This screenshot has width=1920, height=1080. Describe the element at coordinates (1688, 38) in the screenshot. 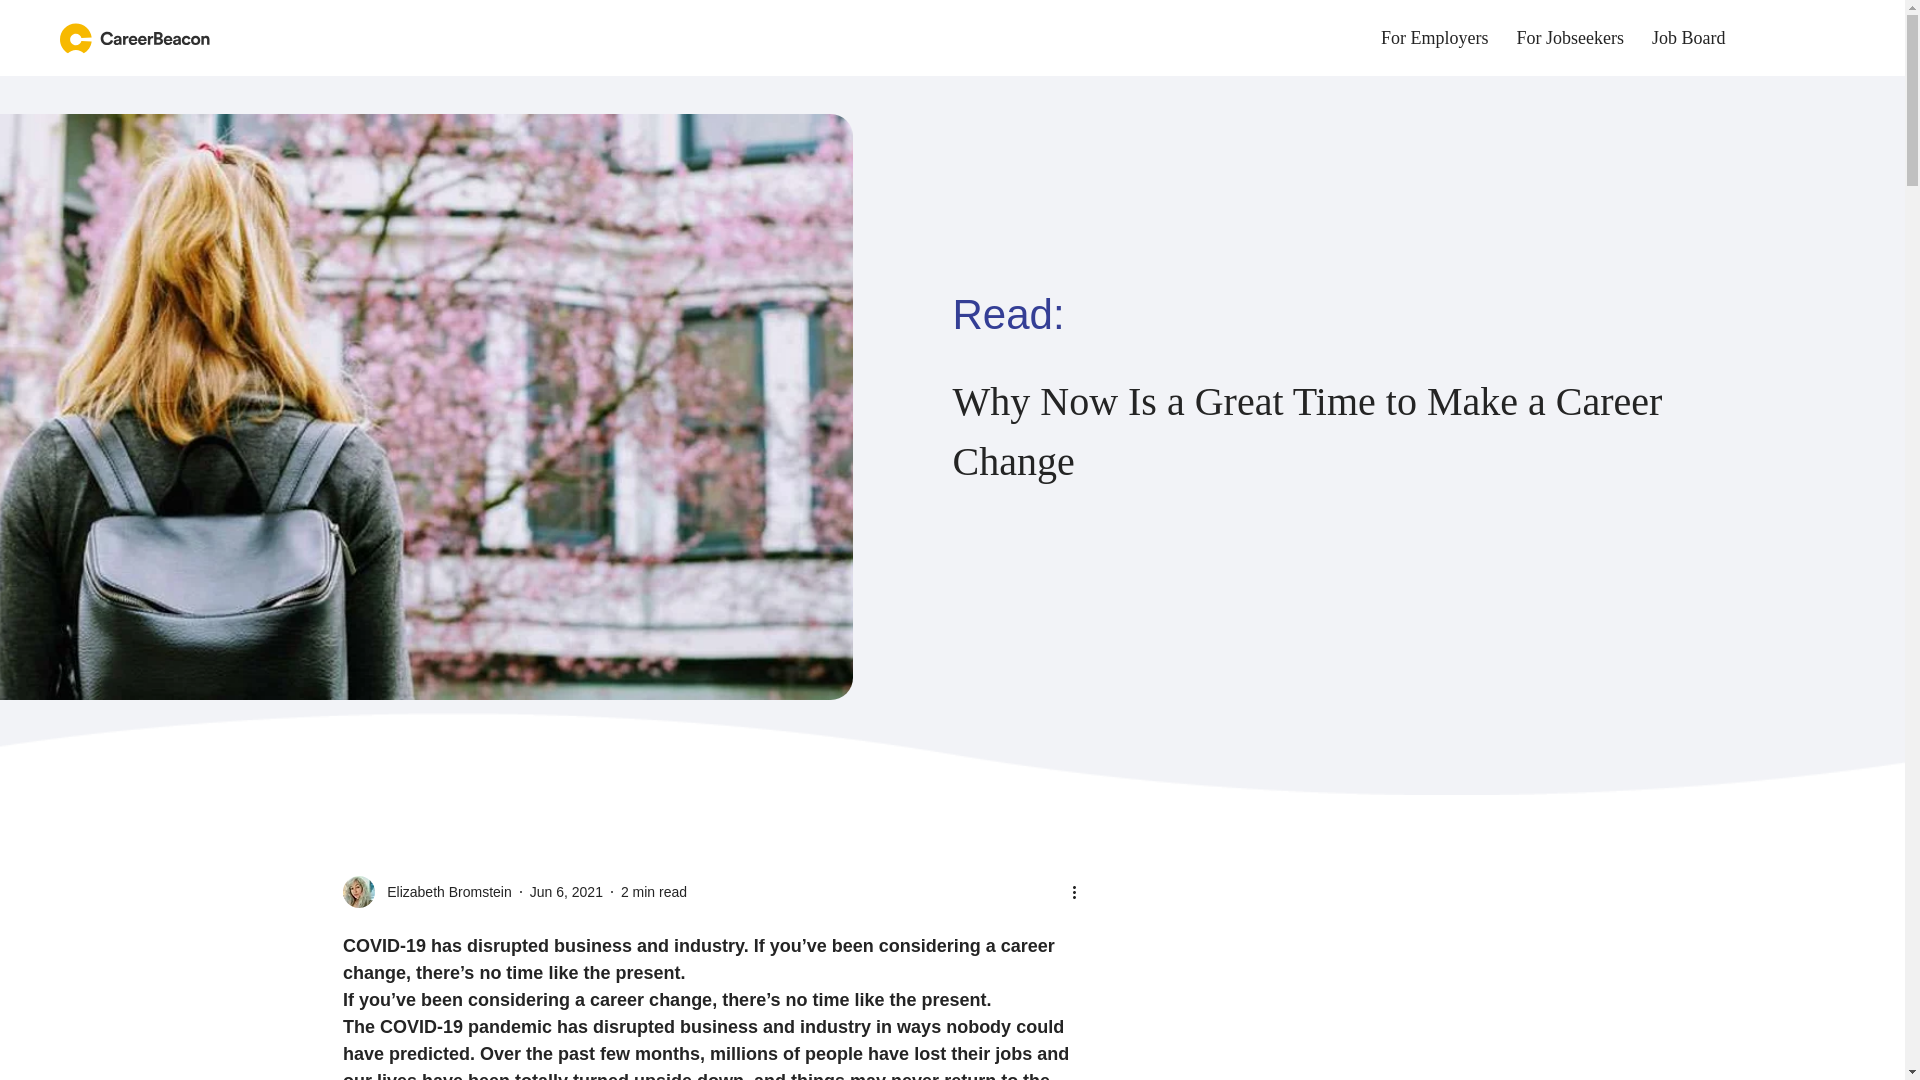

I see `Job Board` at that location.